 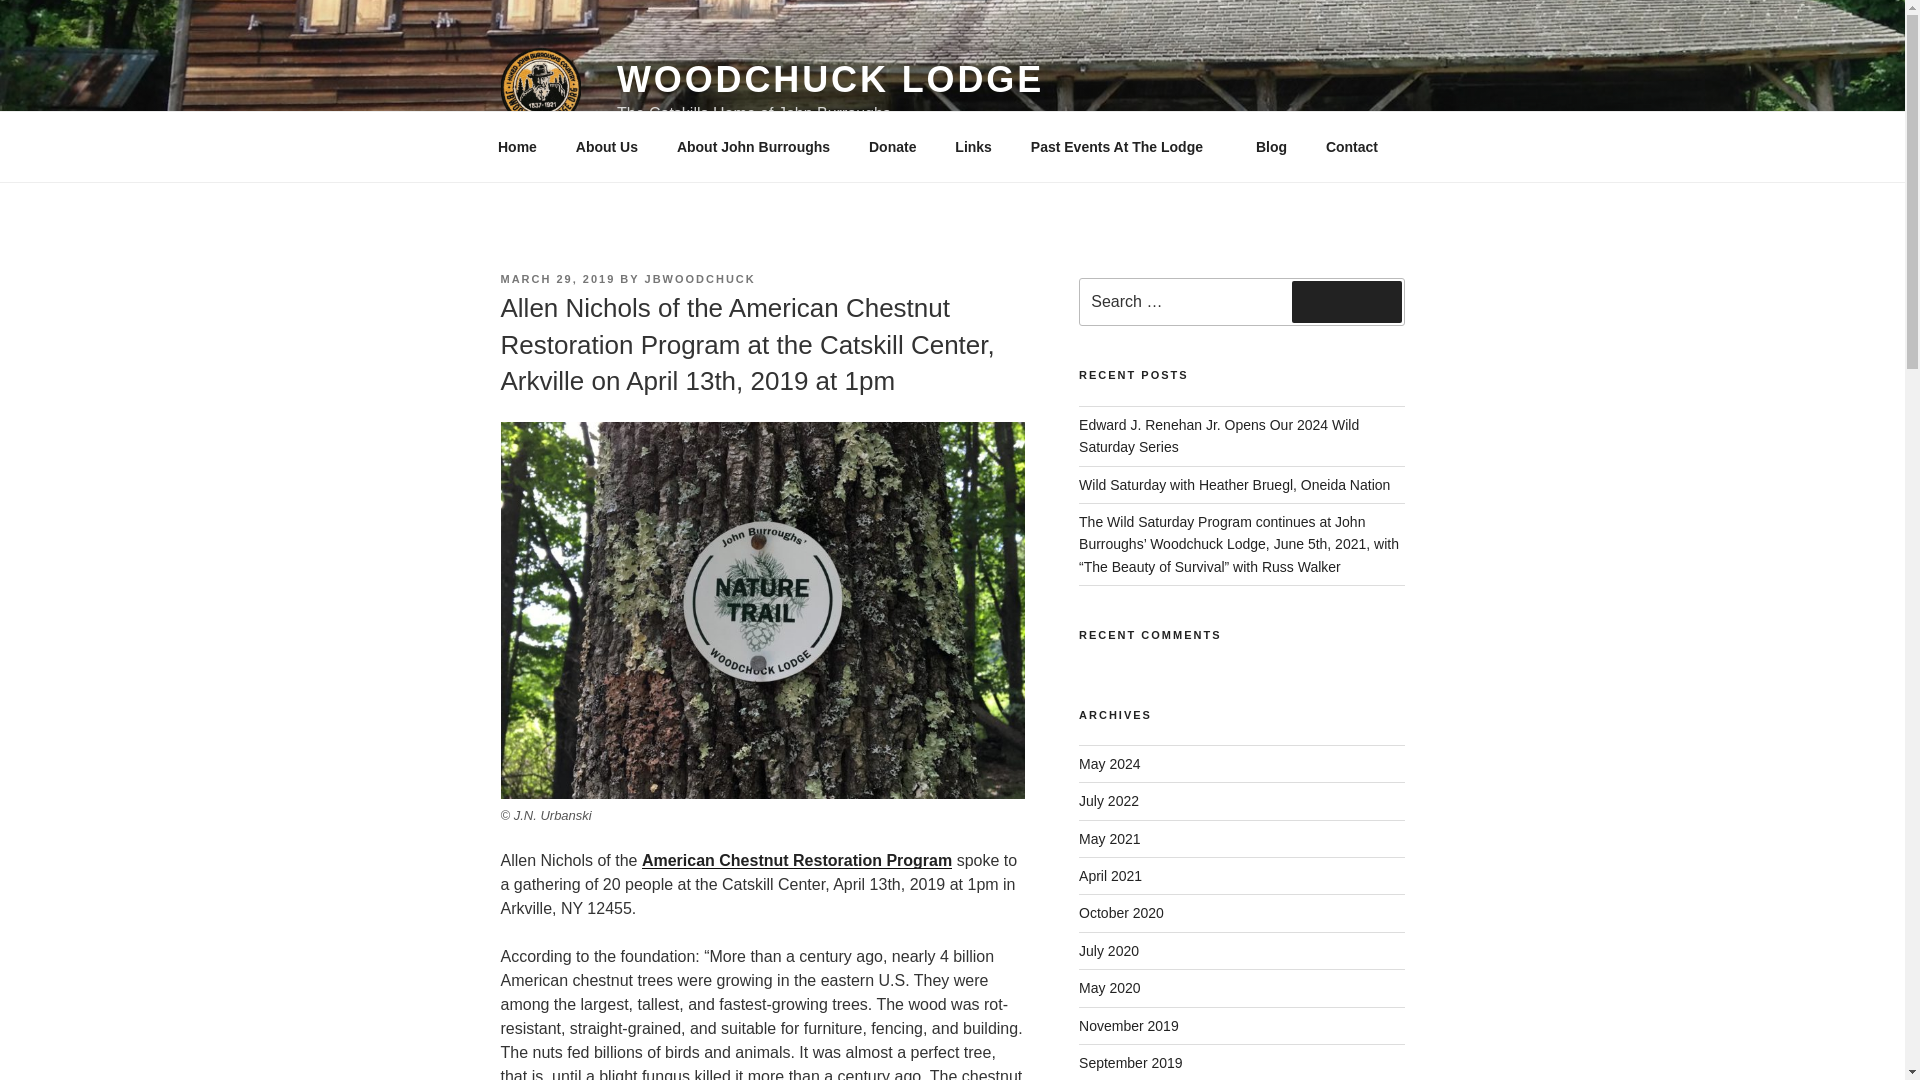 I want to click on April 2021, so click(x=1110, y=876).